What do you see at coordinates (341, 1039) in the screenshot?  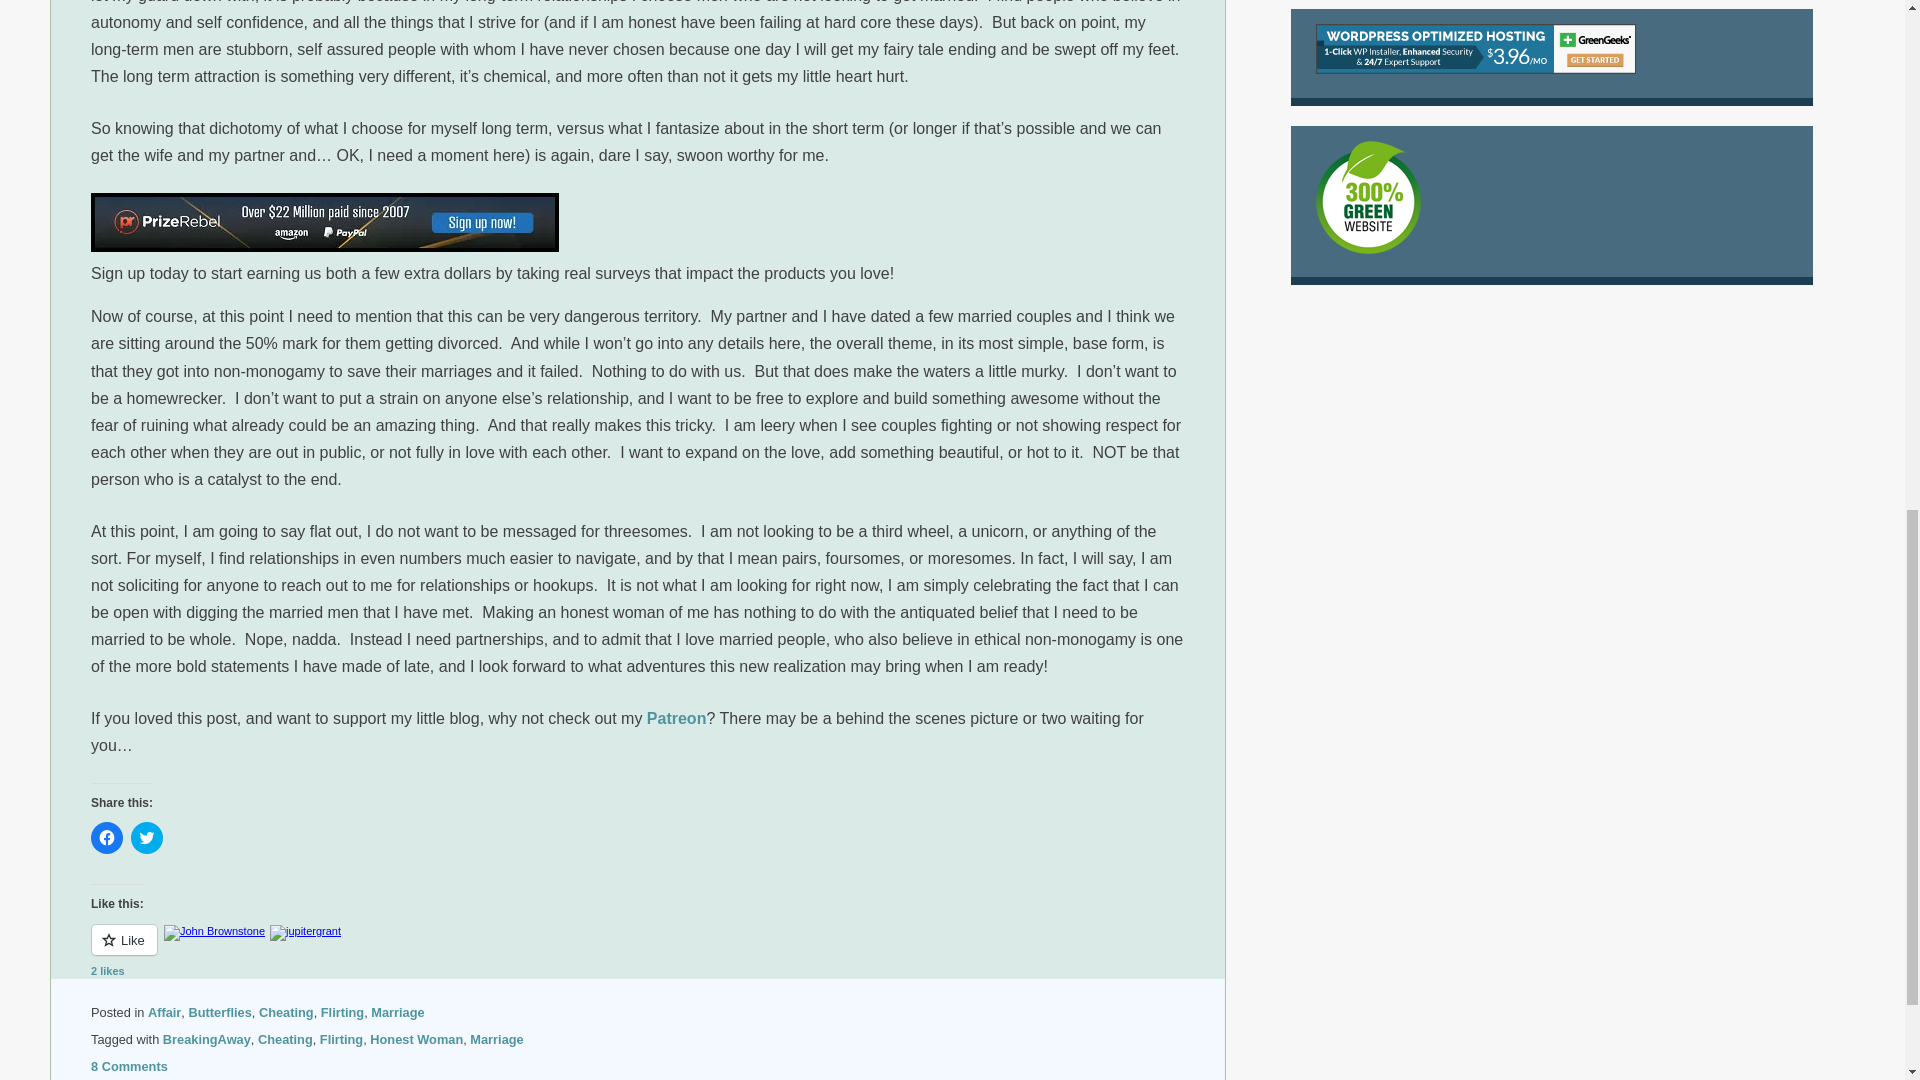 I see `Flirting` at bounding box center [341, 1039].